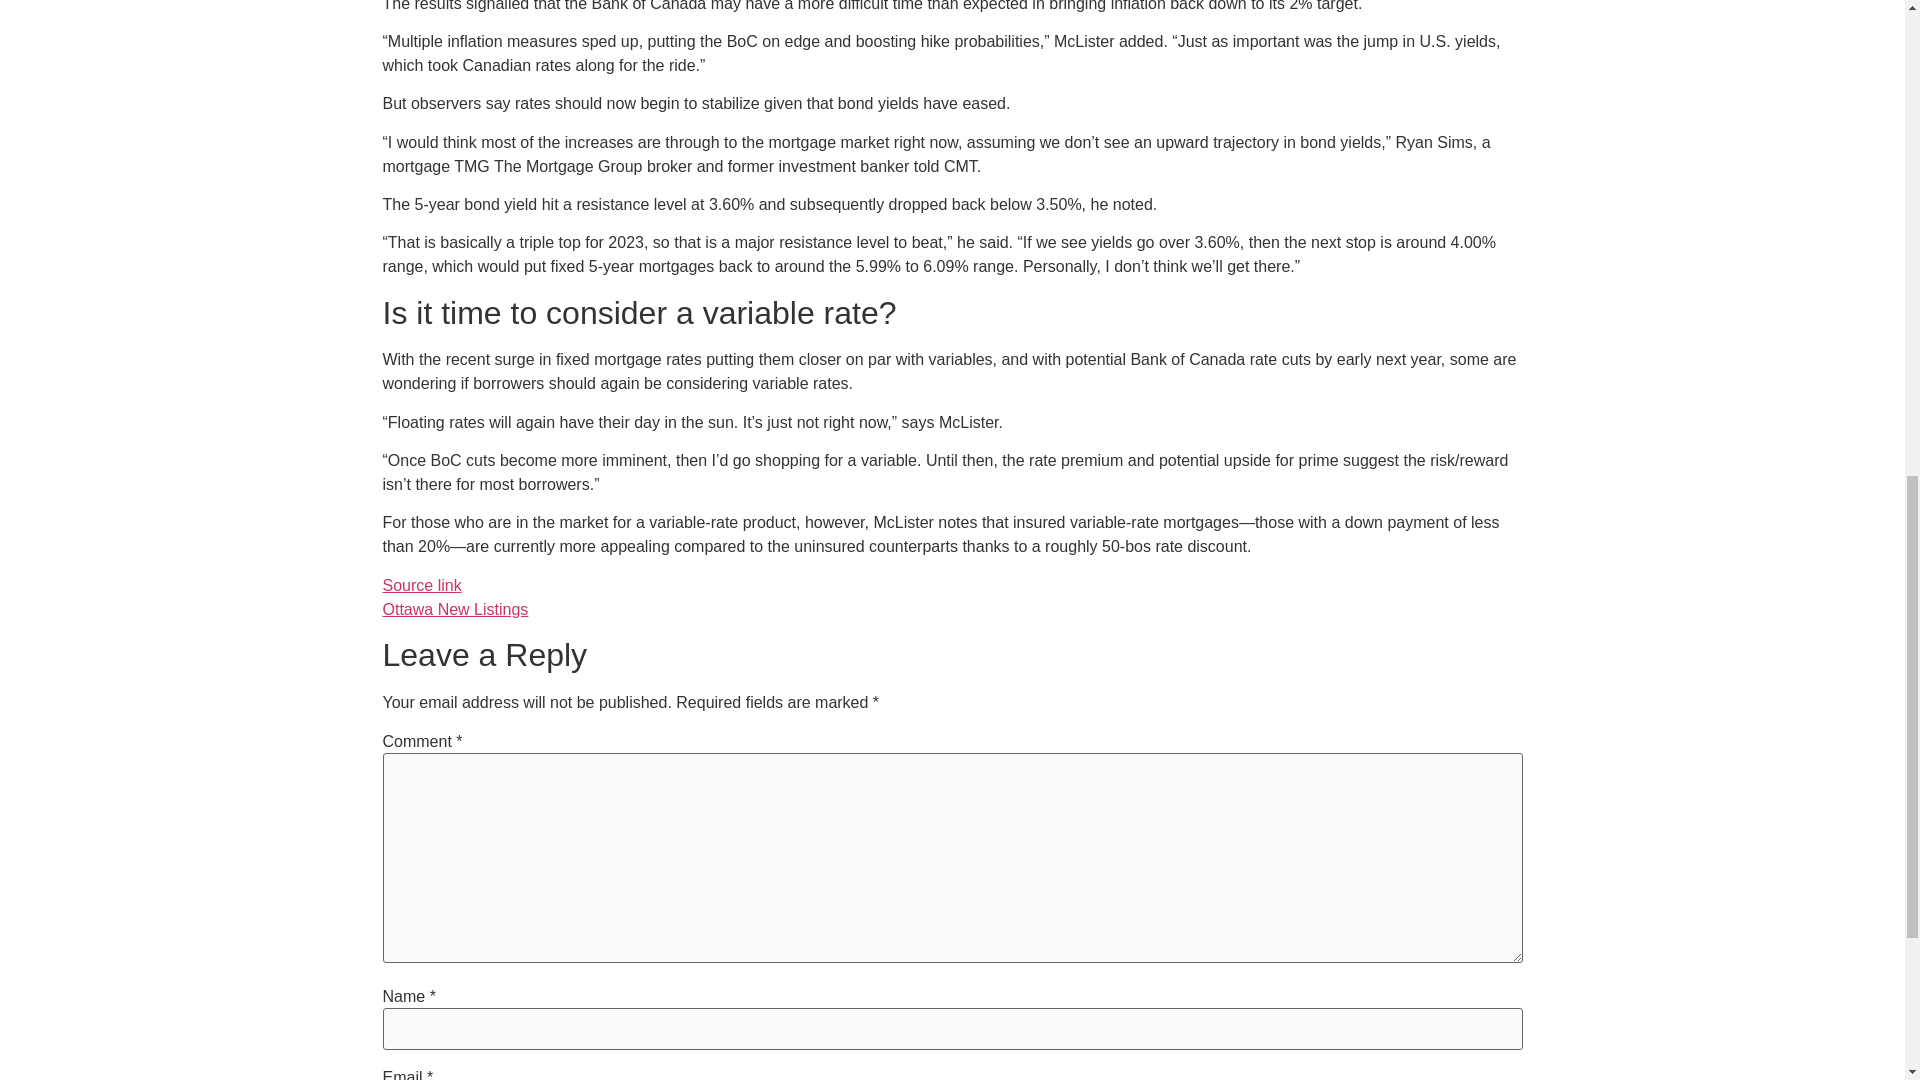 Image resolution: width=1920 pixels, height=1080 pixels. I want to click on Ottawa New Listings, so click(455, 608).